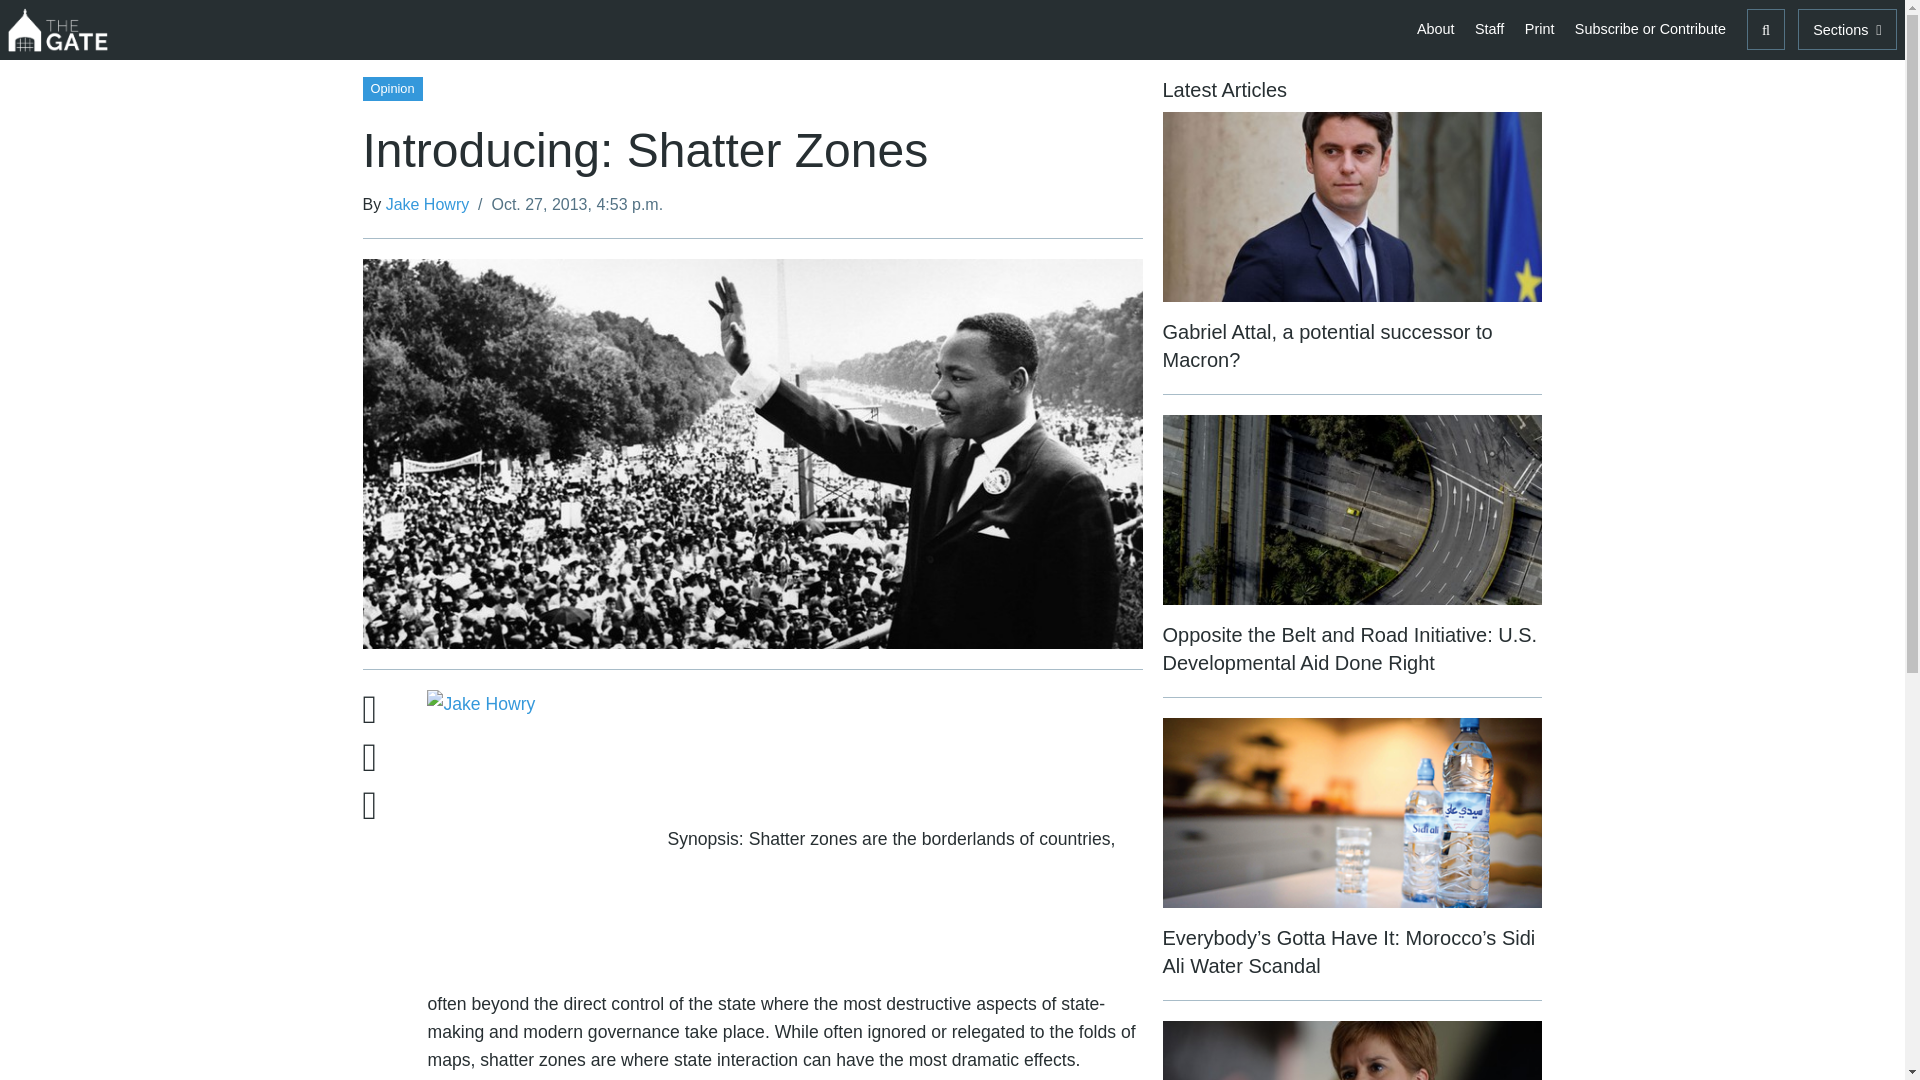 The width and height of the screenshot is (1920, 1080). Describe the element at coordinates (428, 204) in the screenshot. I see `Jake Howry` at that location.